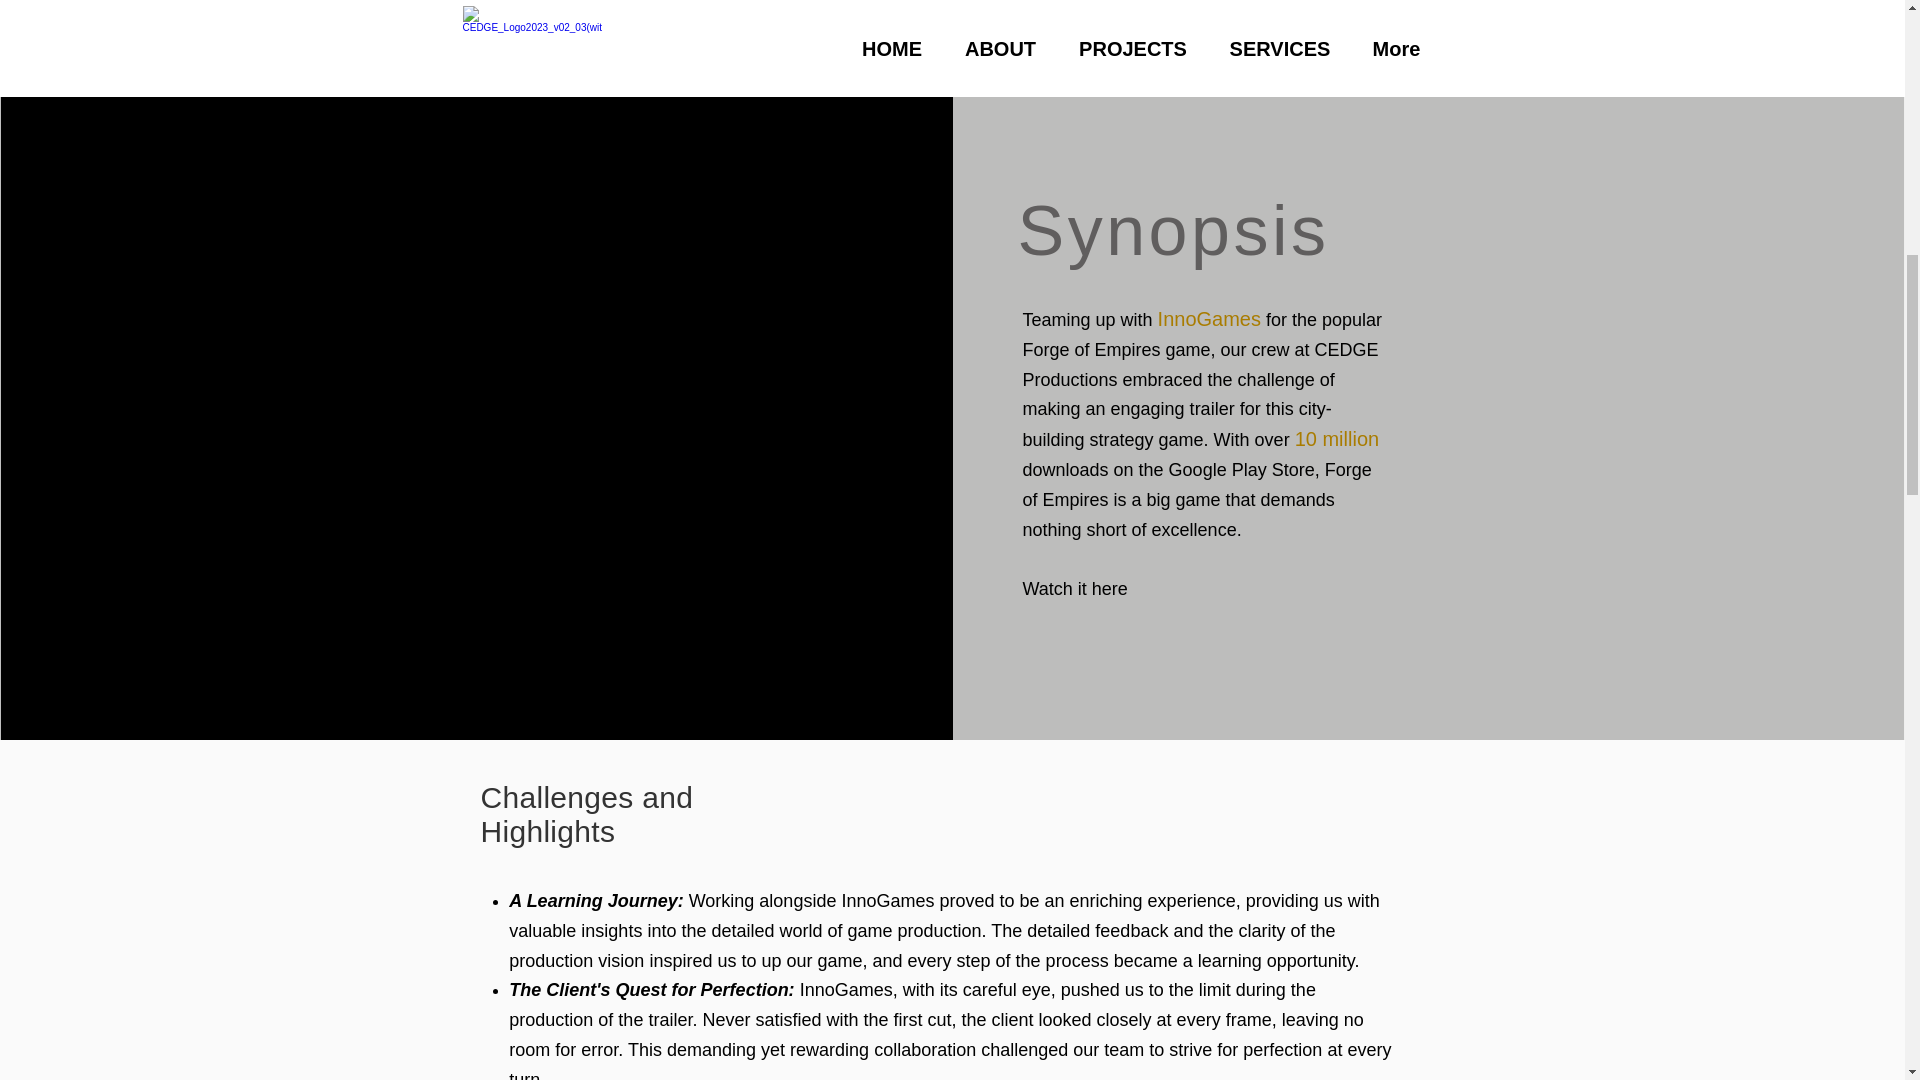 The height and width of the screenshot is (1080, 1920). I want to click on InnoGames, so click(1209, 318).